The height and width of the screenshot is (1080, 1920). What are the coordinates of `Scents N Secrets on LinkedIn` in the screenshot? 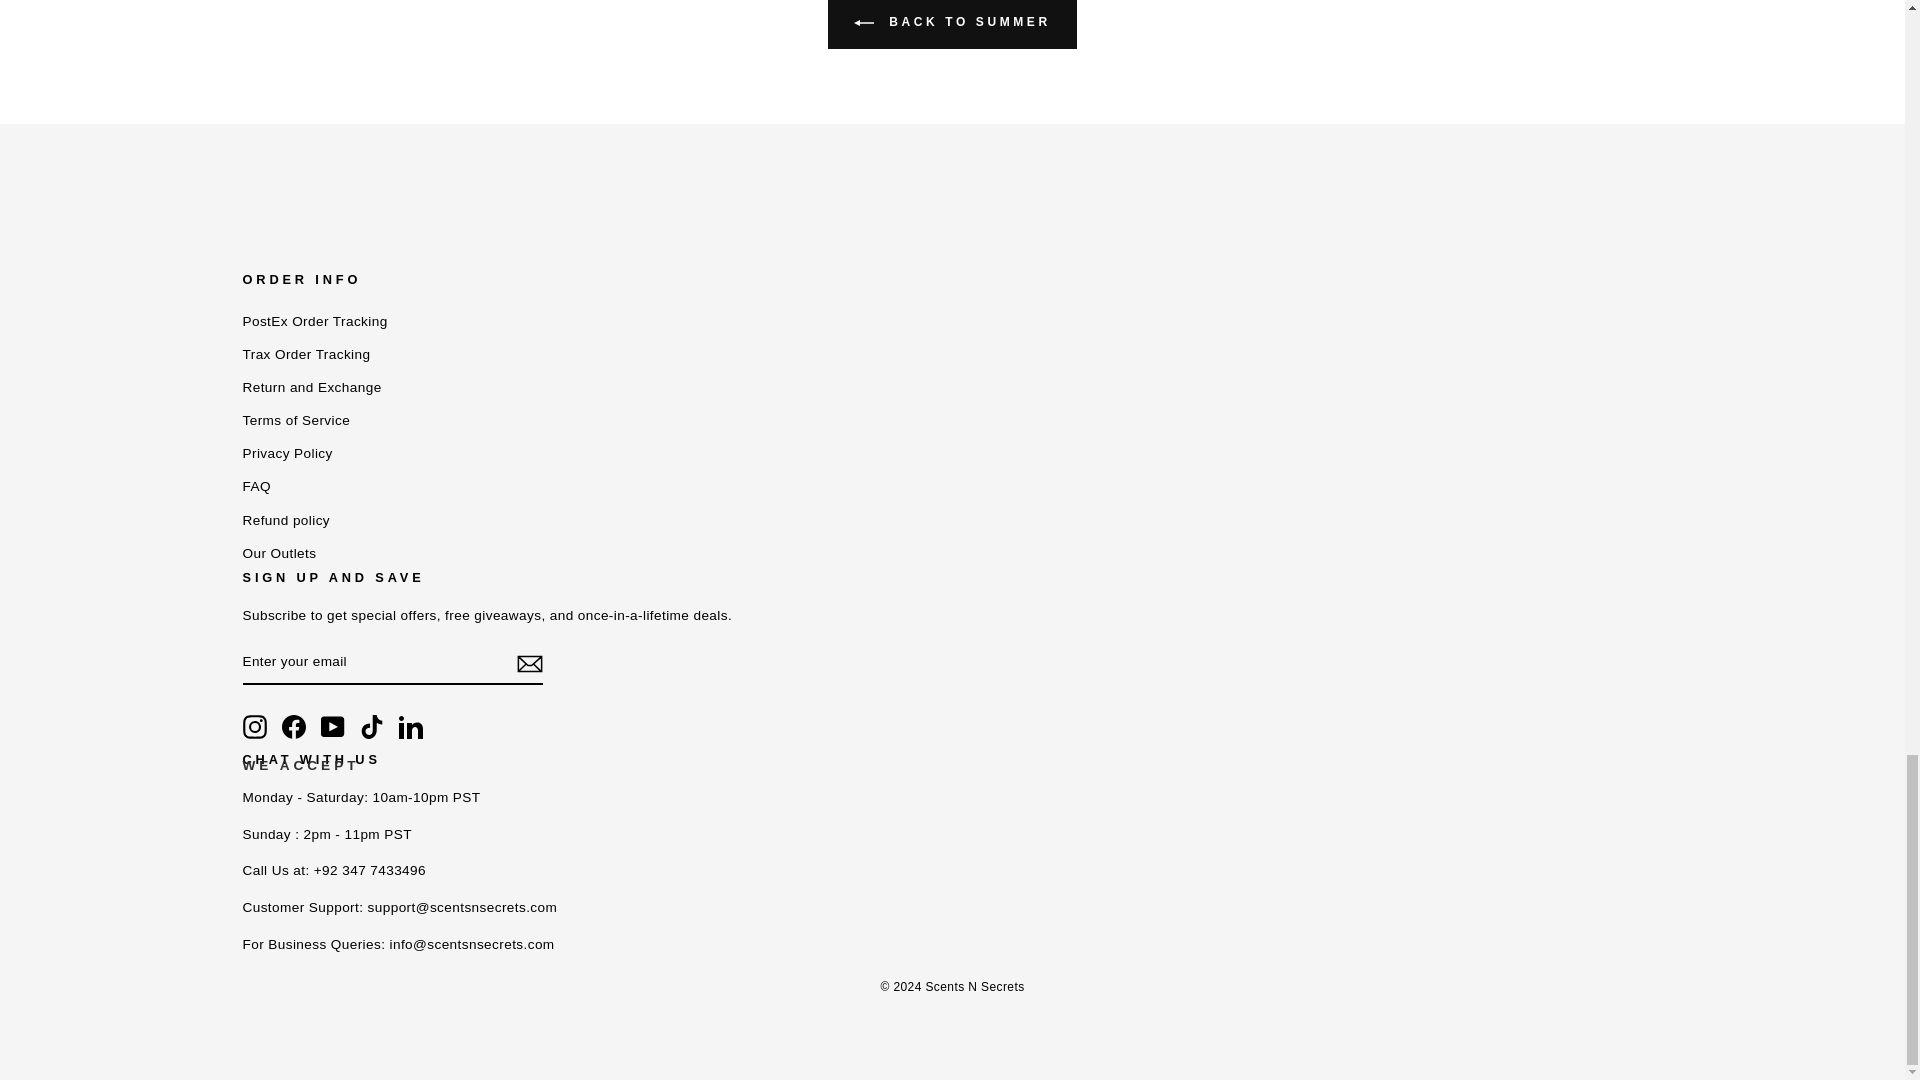 It's located at (410, 726).